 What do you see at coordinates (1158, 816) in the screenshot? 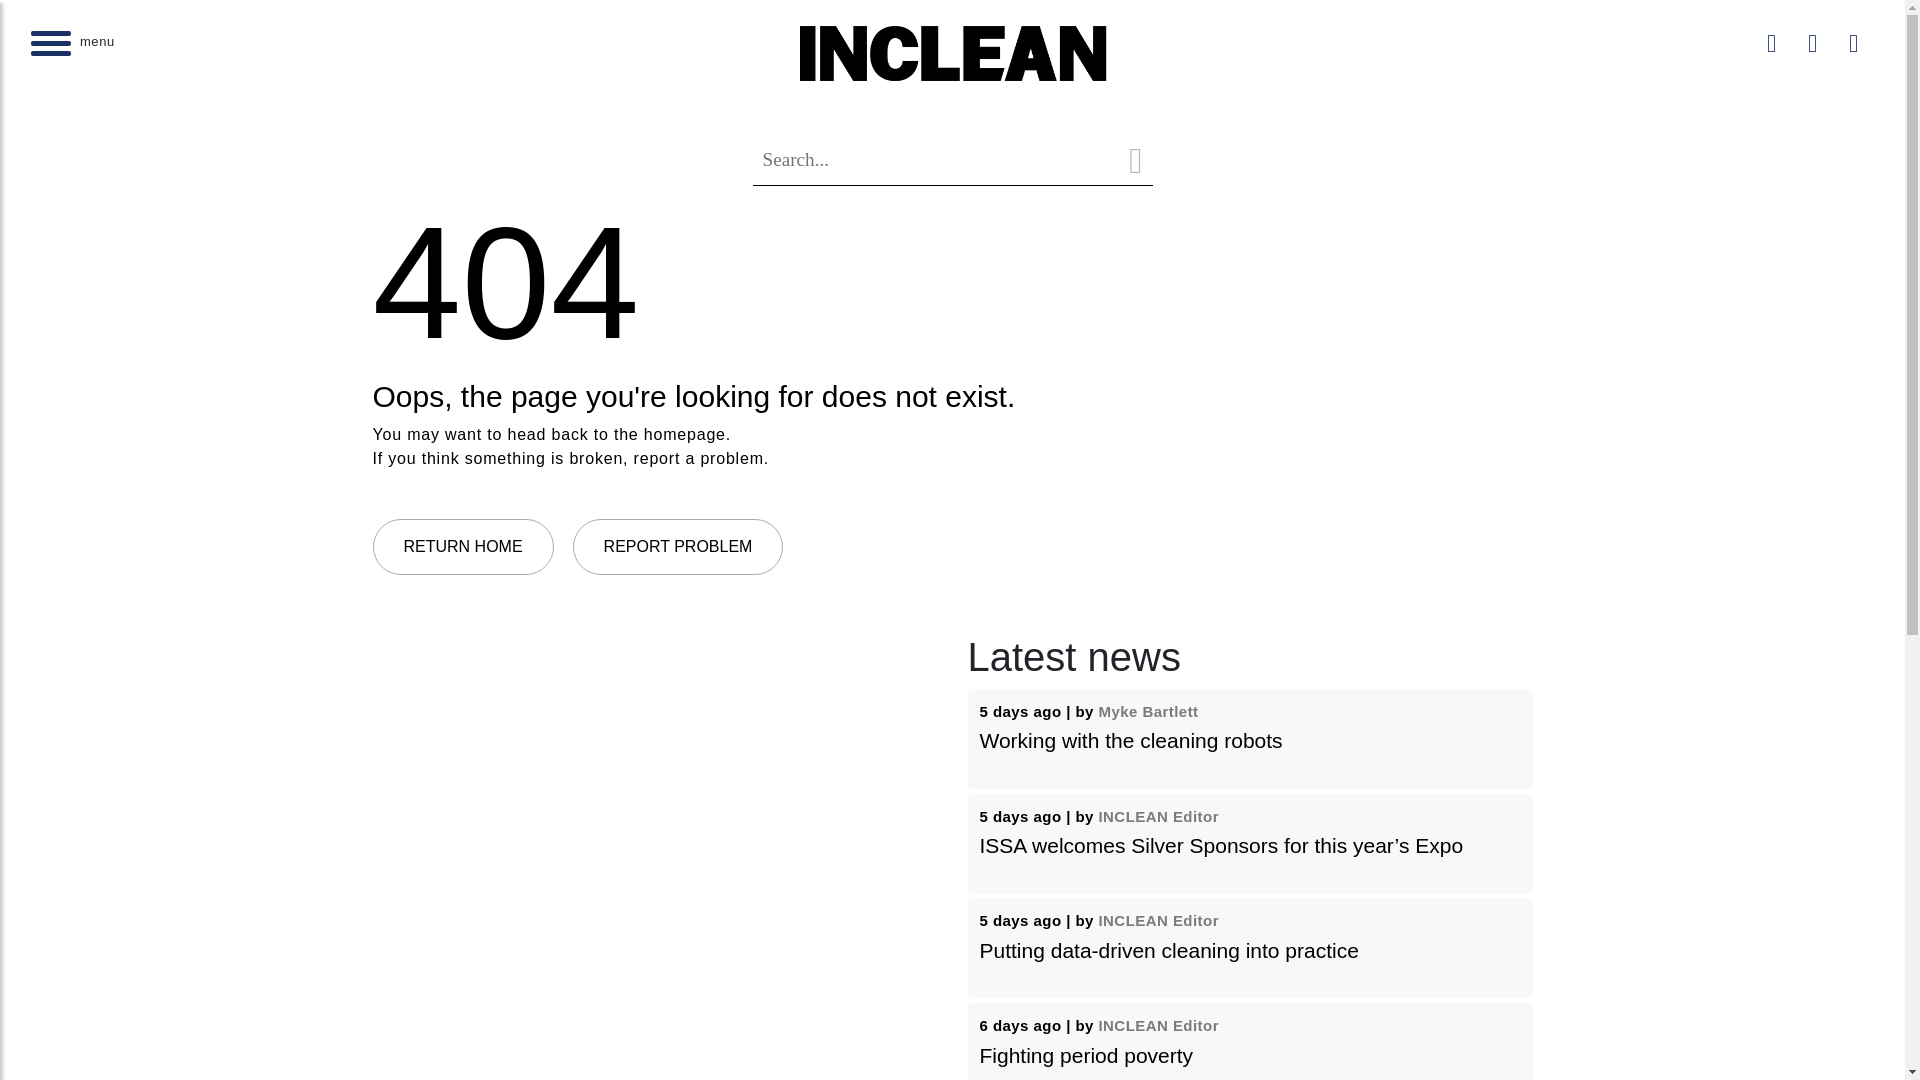
I see `INCLEAN Editor` at bounding box center [1158, 816].